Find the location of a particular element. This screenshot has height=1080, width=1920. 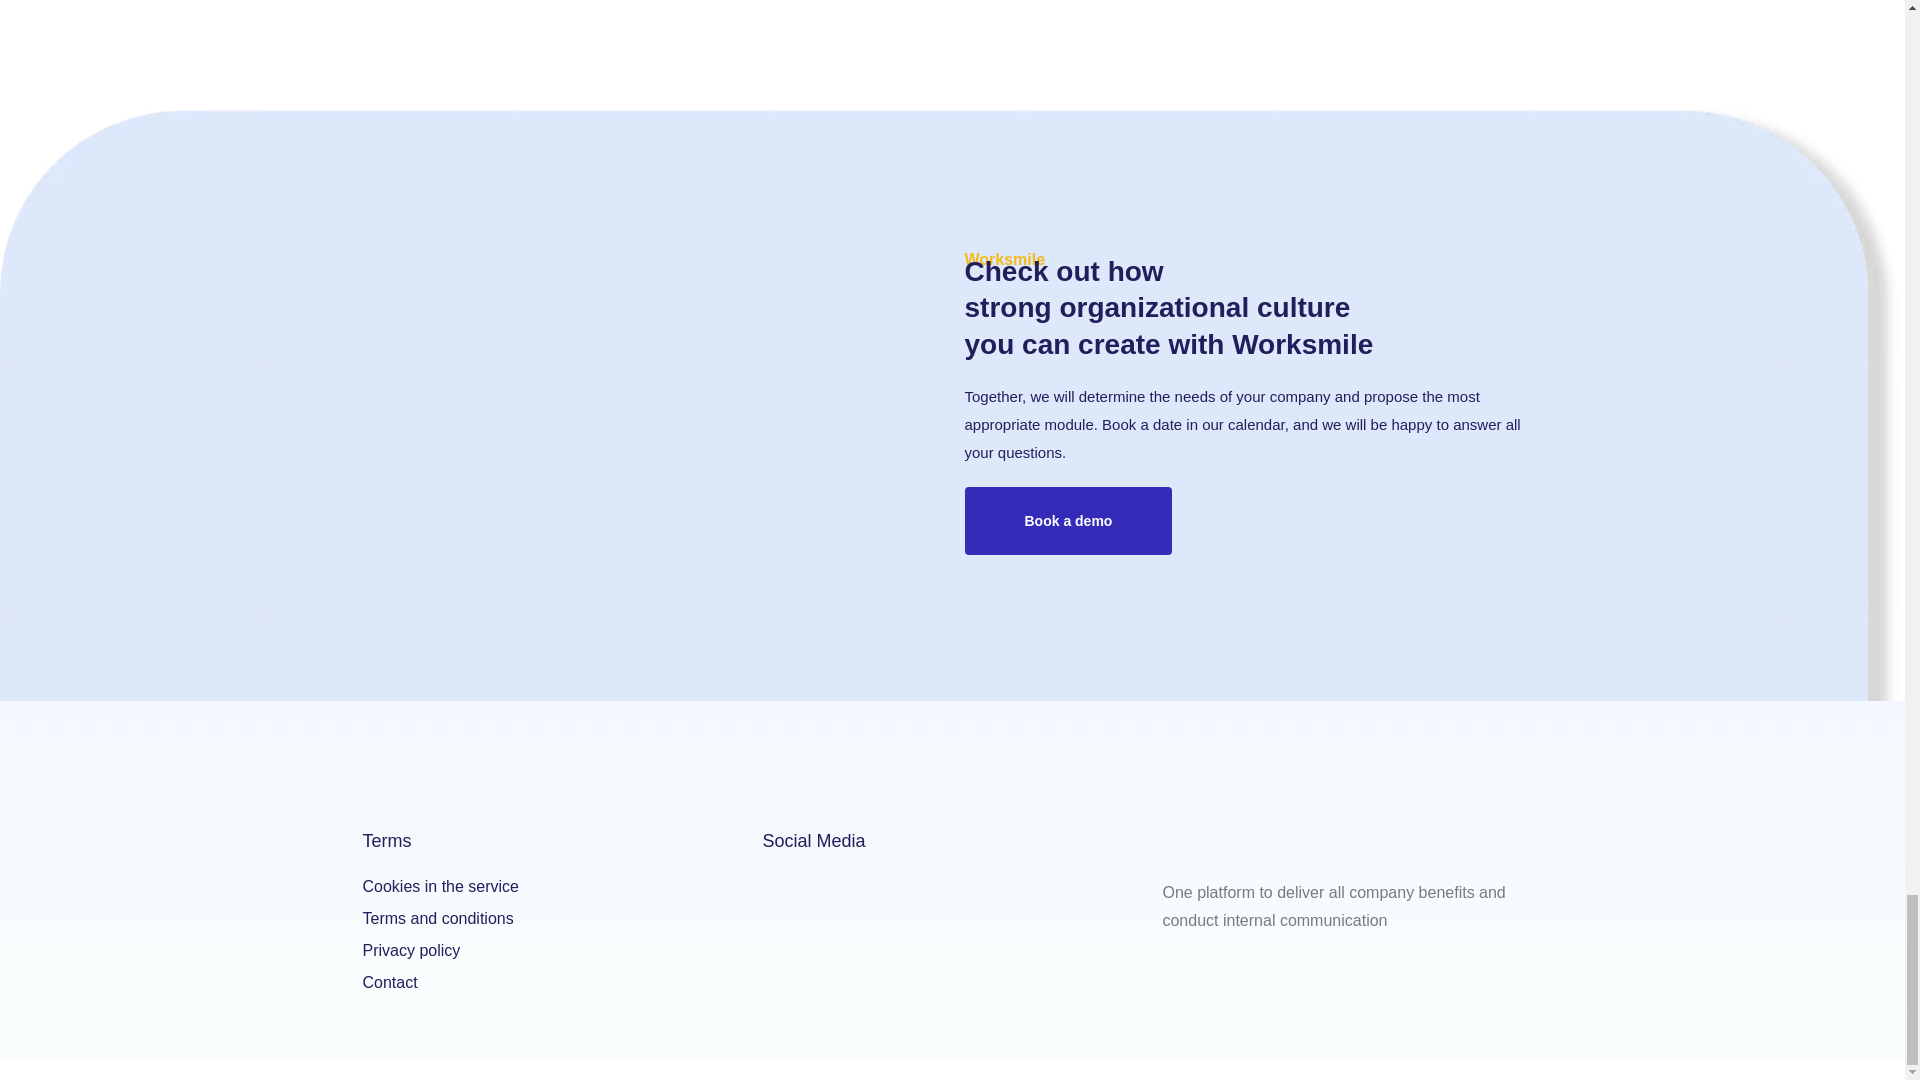

Terms and conditions is located at coordinates (552, 920).